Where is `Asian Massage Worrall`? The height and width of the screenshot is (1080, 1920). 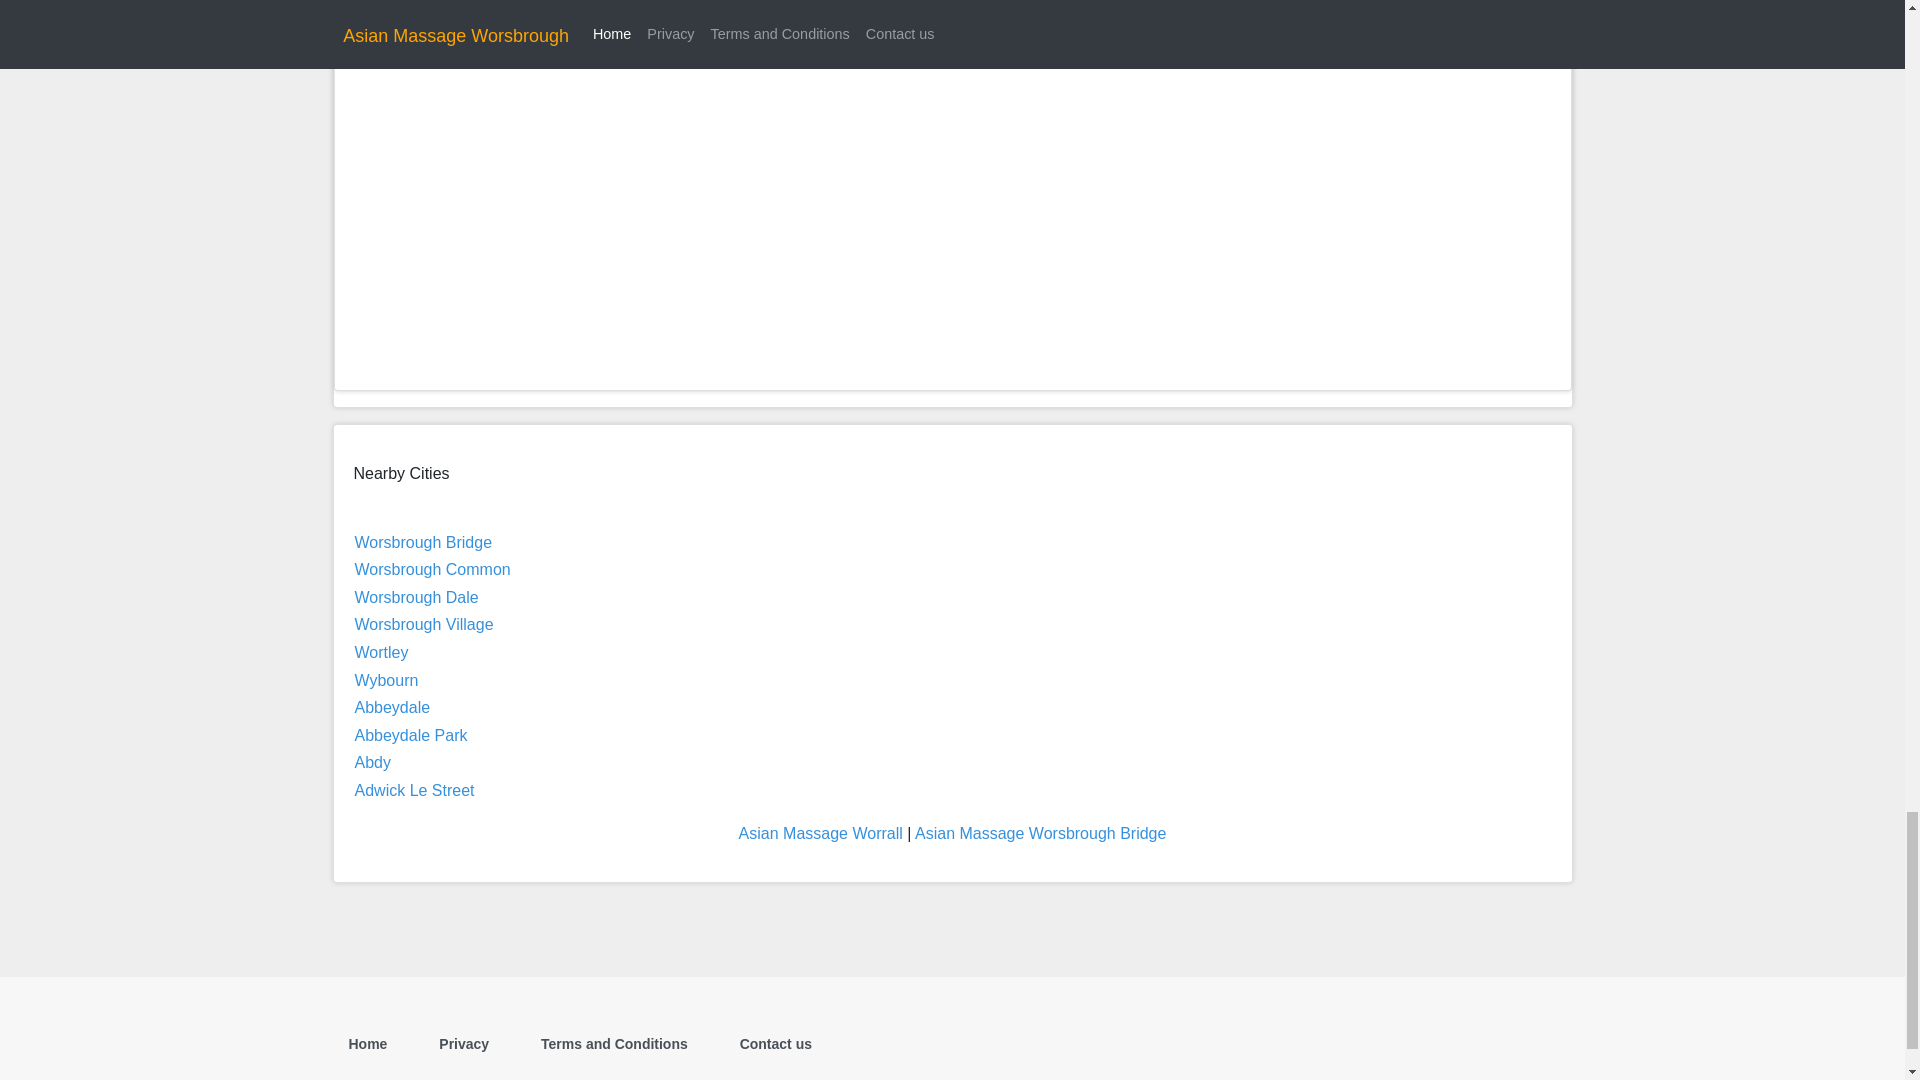
Asian Massage Worrall is located at coordinates (820, 834).